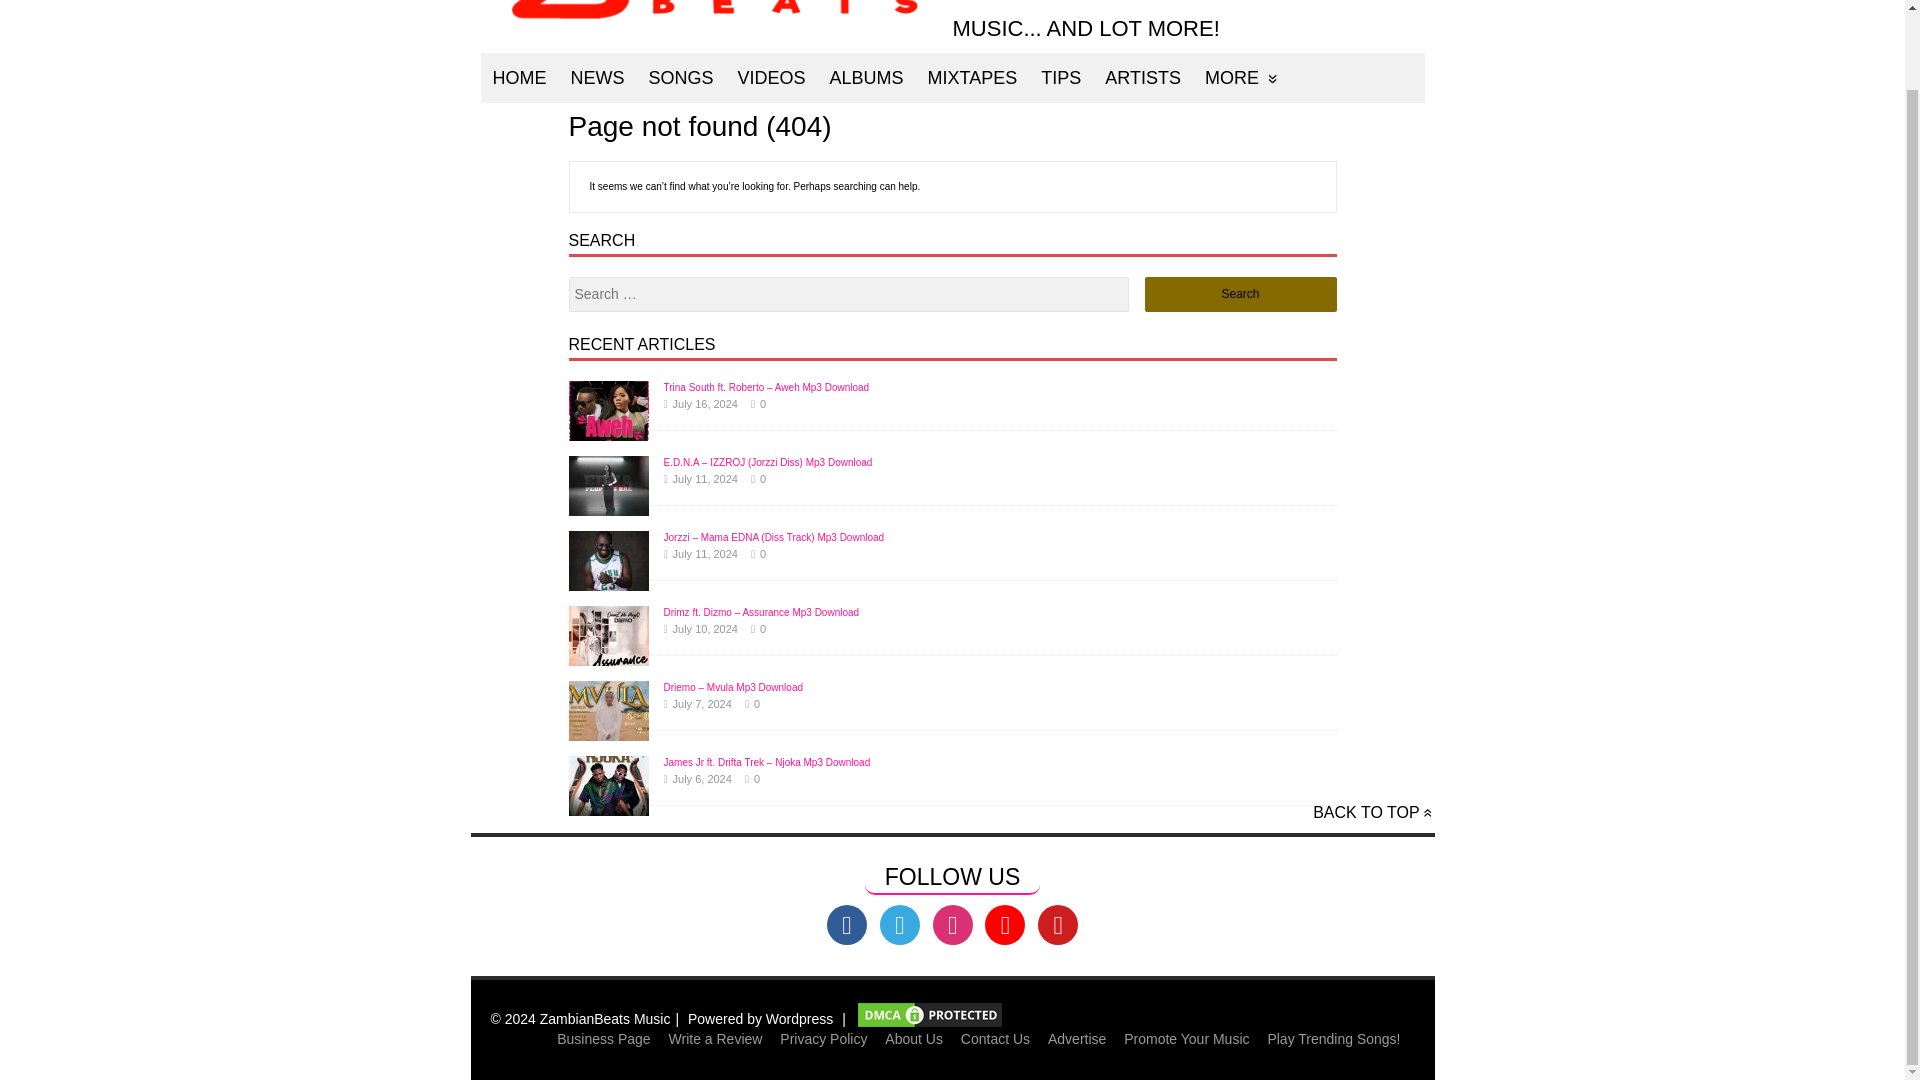  What do you see at coordinates (866, 77) in the screenshot?
I see `ALBUMS` at bounding box center [866, 77].